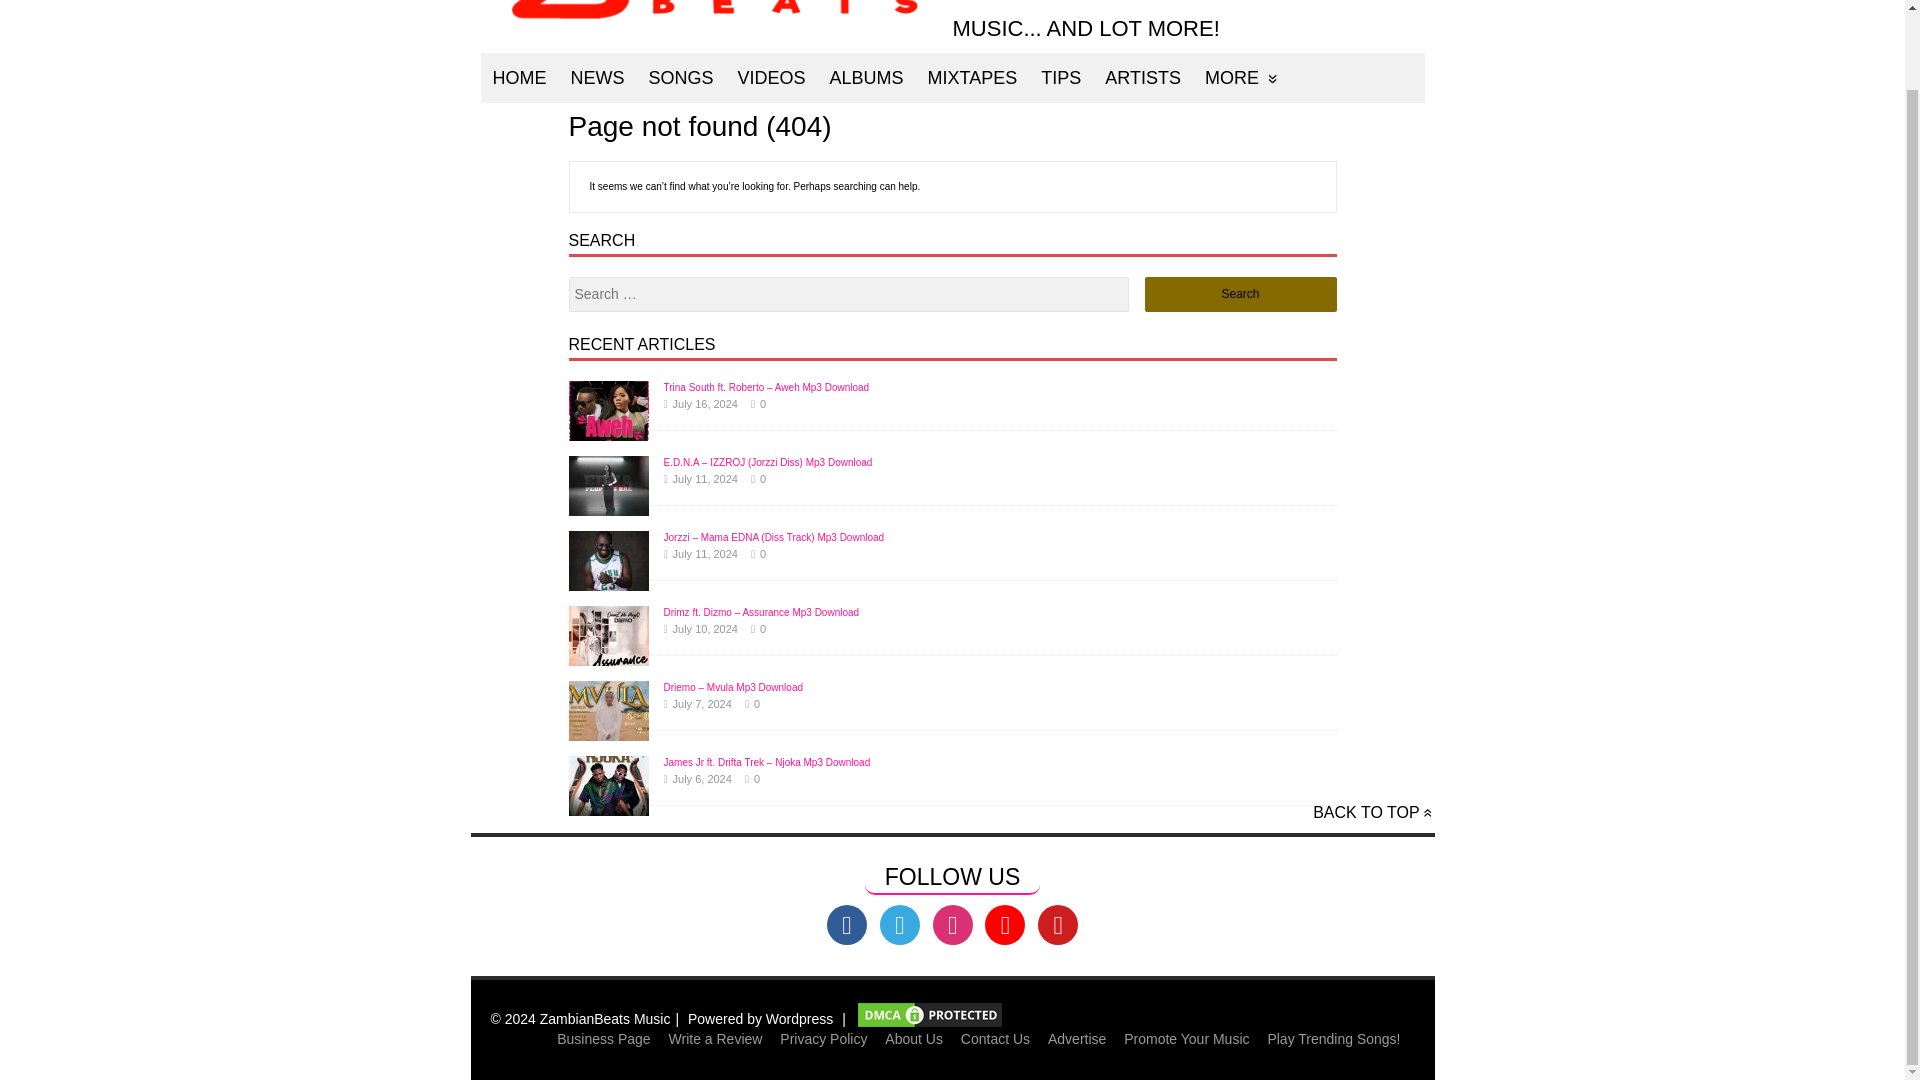  What do you see at coordinates (866, 77) in the screenshot?
I see `ALBUMS` at bounding box center [866, 77].